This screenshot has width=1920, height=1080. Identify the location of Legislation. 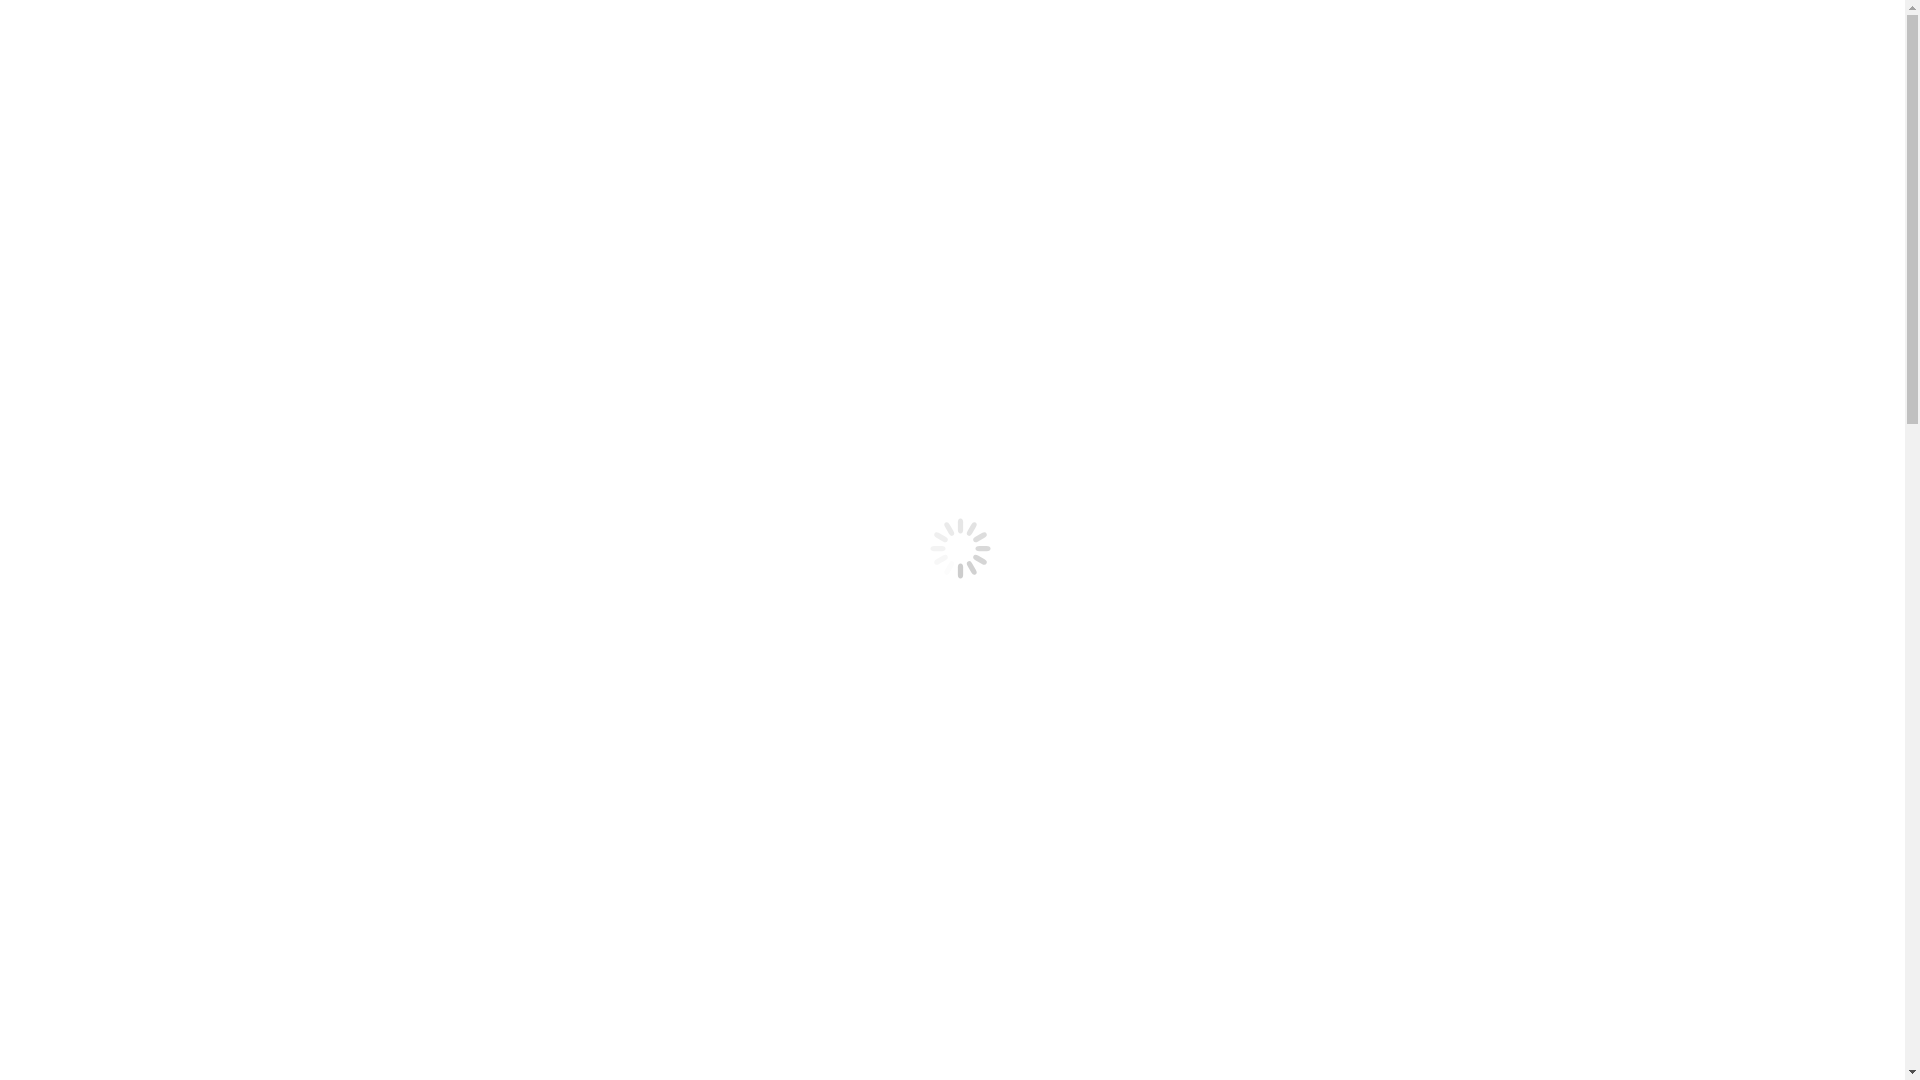
(84, 374).